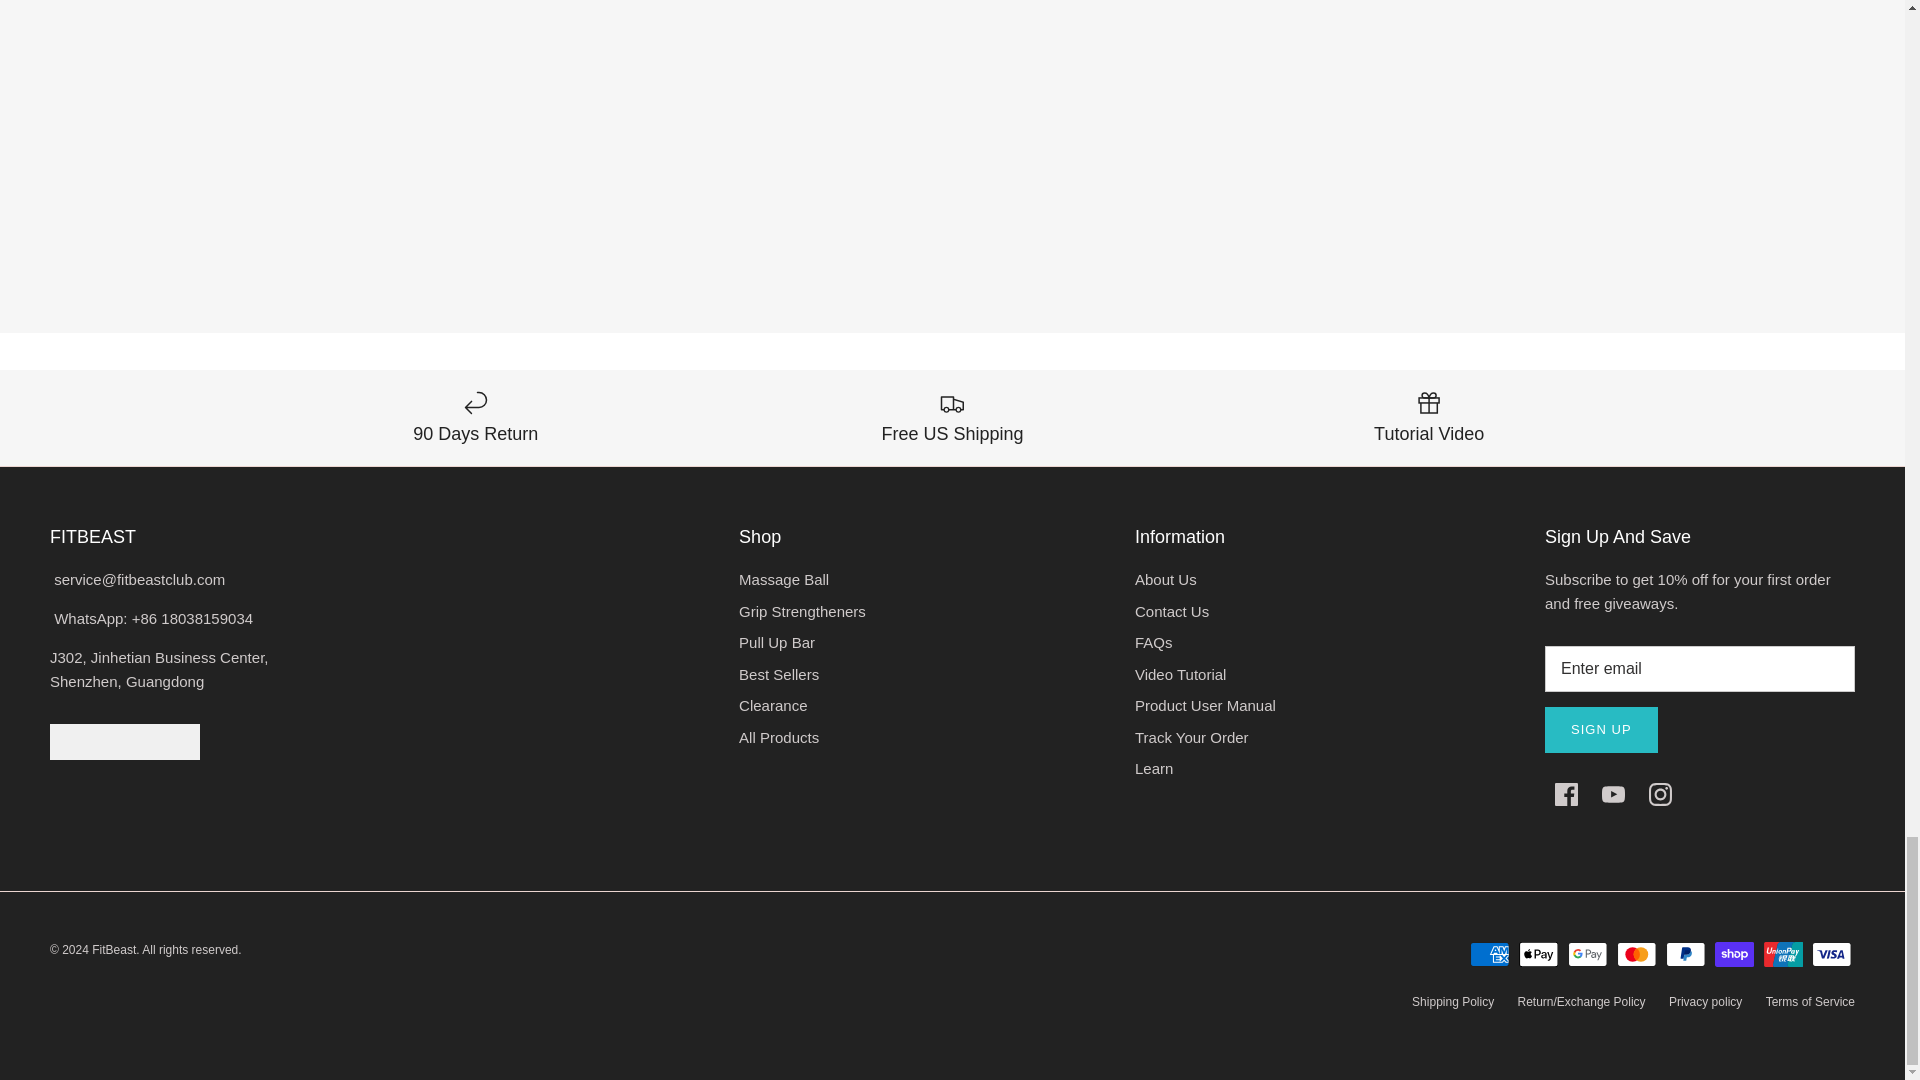 This screenshot has height=1080, width=1920. I want to click on Facebook, so click(1566, 794).